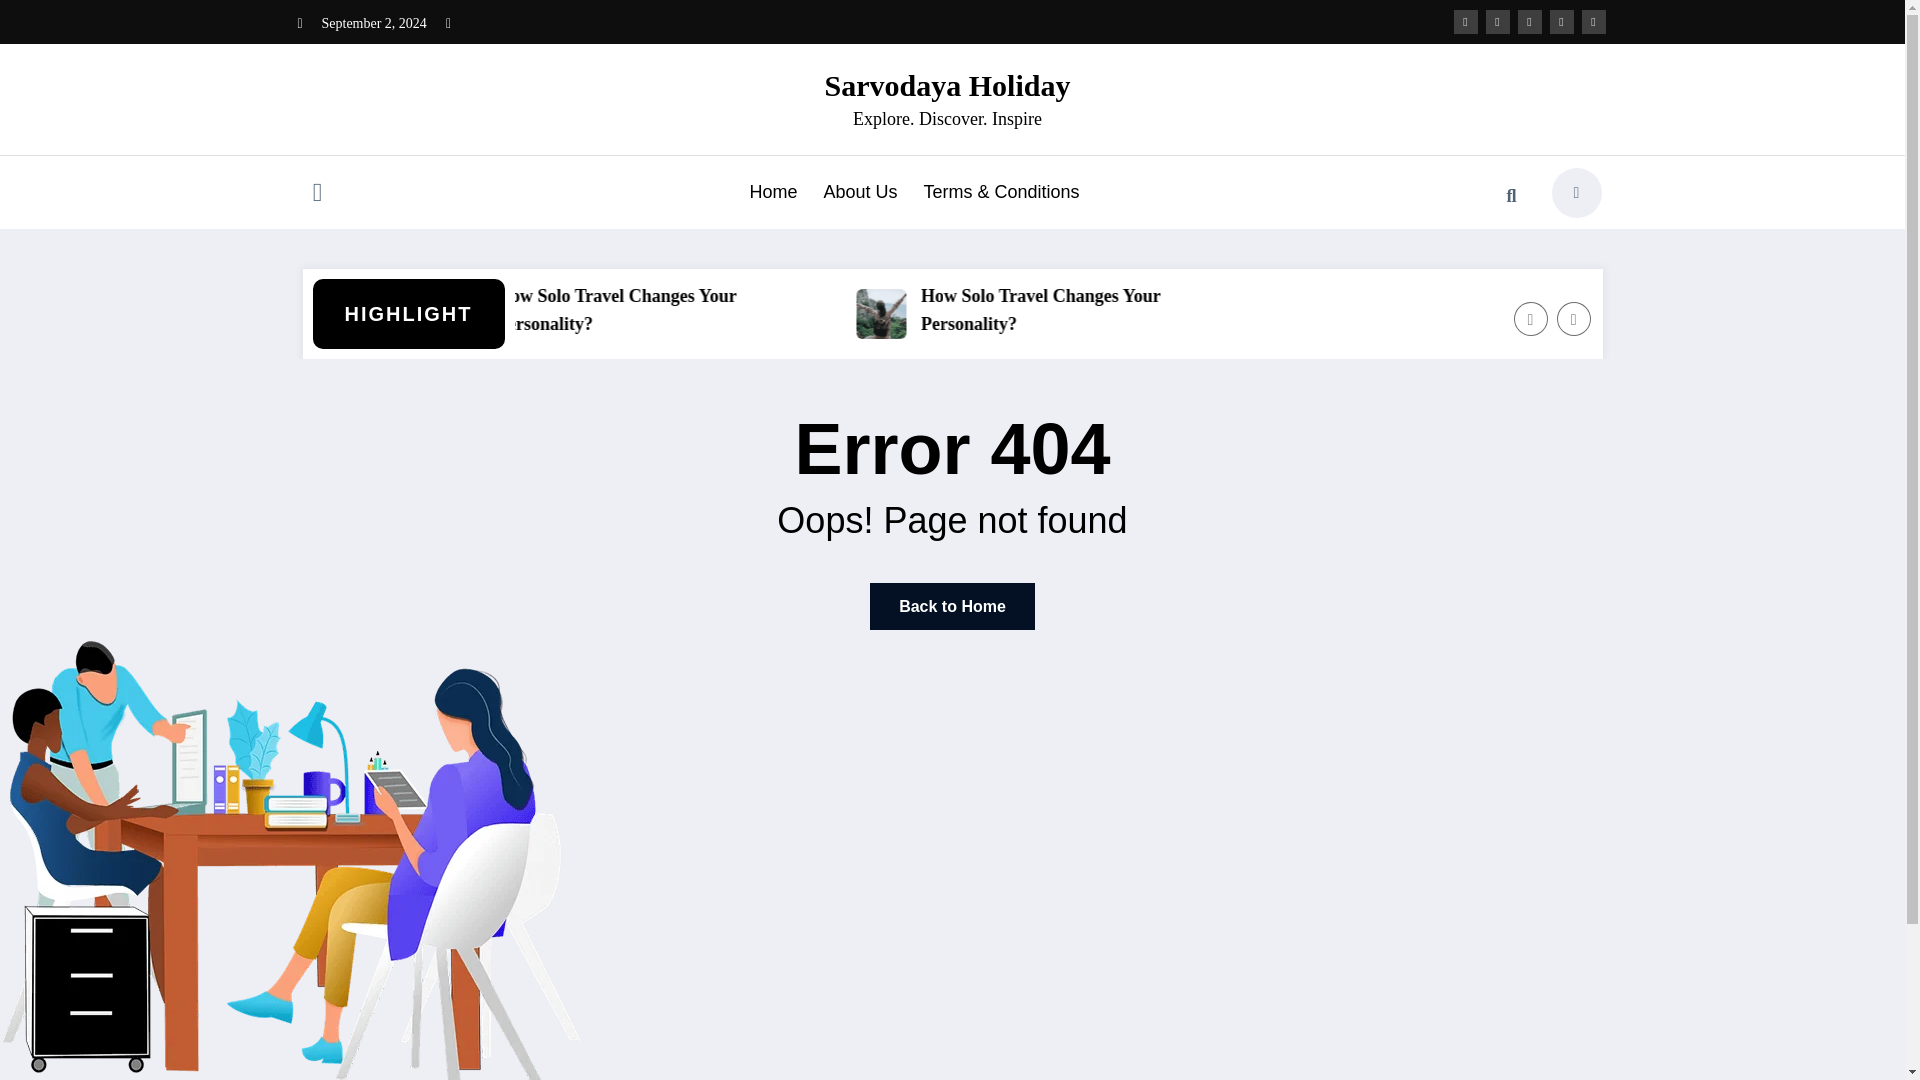 The width and height of the screenshot is (1920, 1080). What do you see at coordinates (316, 194) in the screenshot?
I see `Toggle Icon` at bounding box center [316, 194].